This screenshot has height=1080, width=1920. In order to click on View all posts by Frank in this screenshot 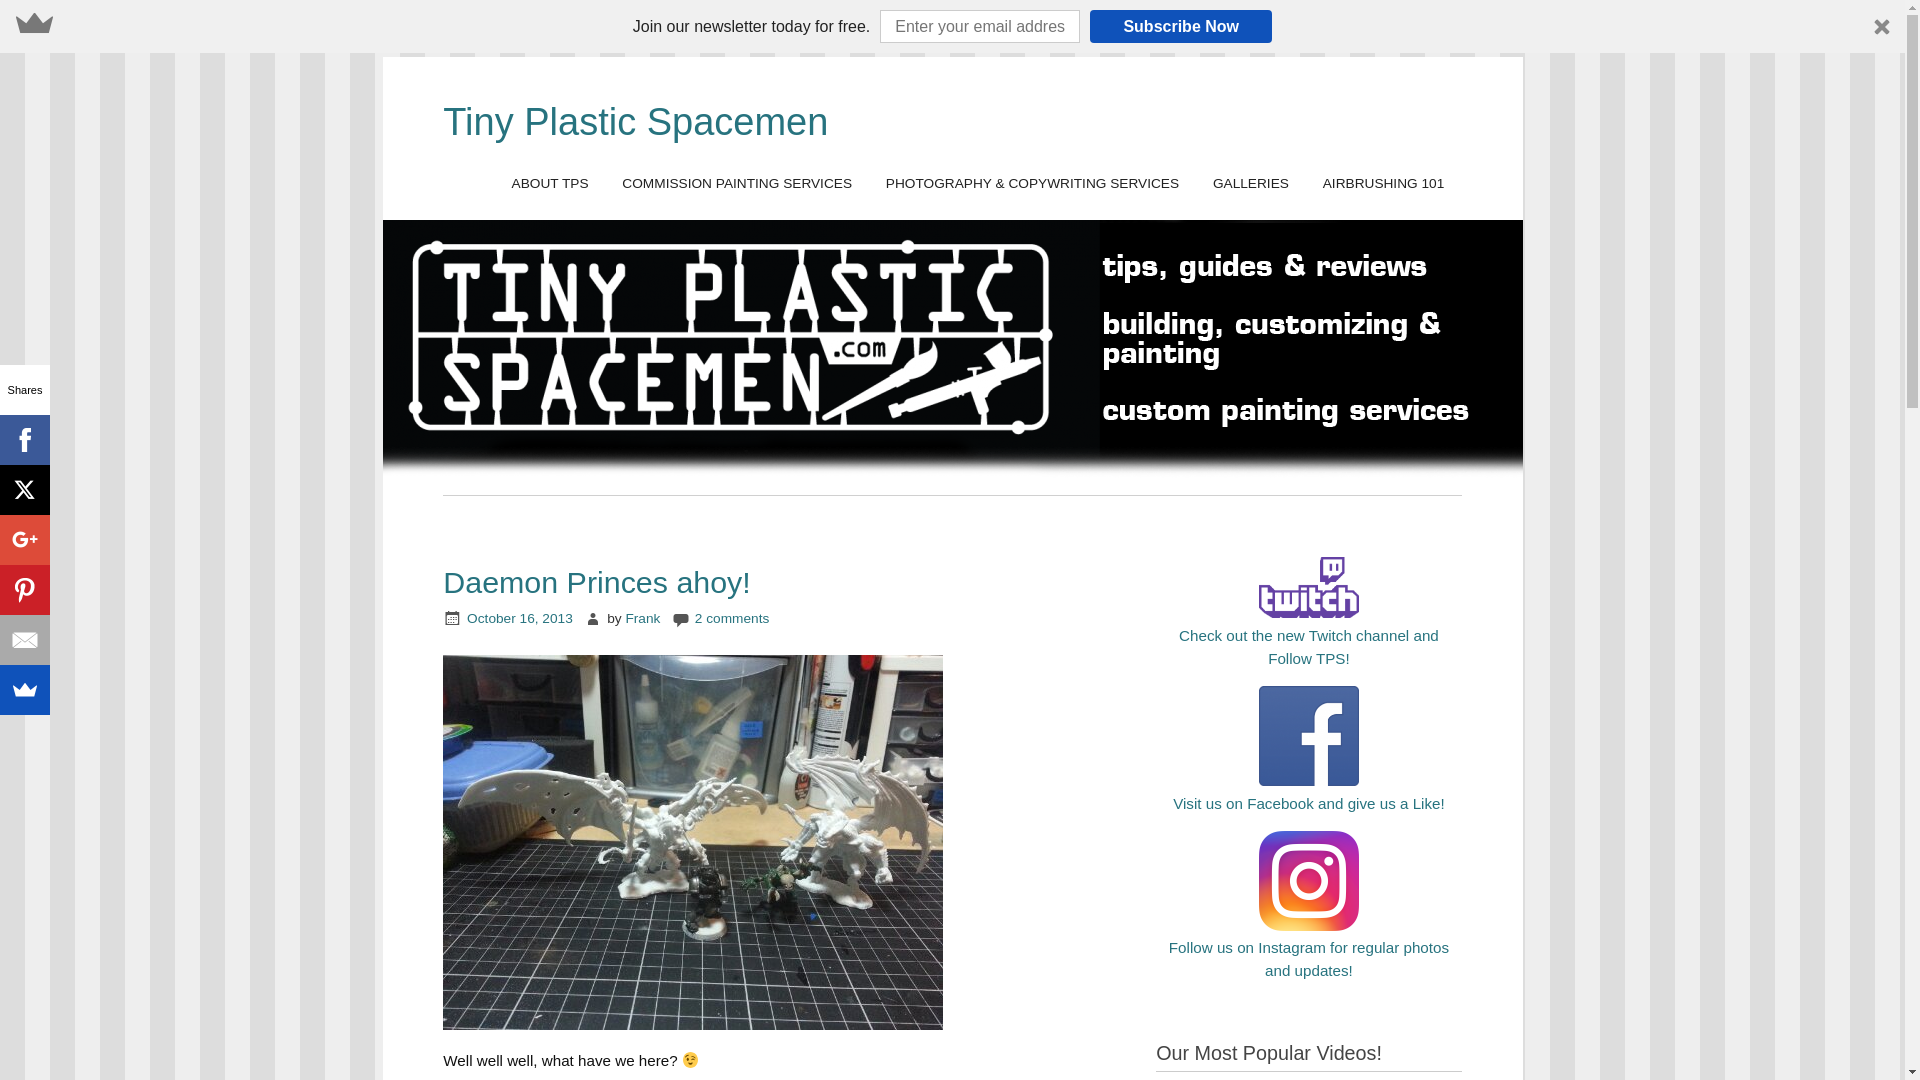, I will do `click(642, 618)`.